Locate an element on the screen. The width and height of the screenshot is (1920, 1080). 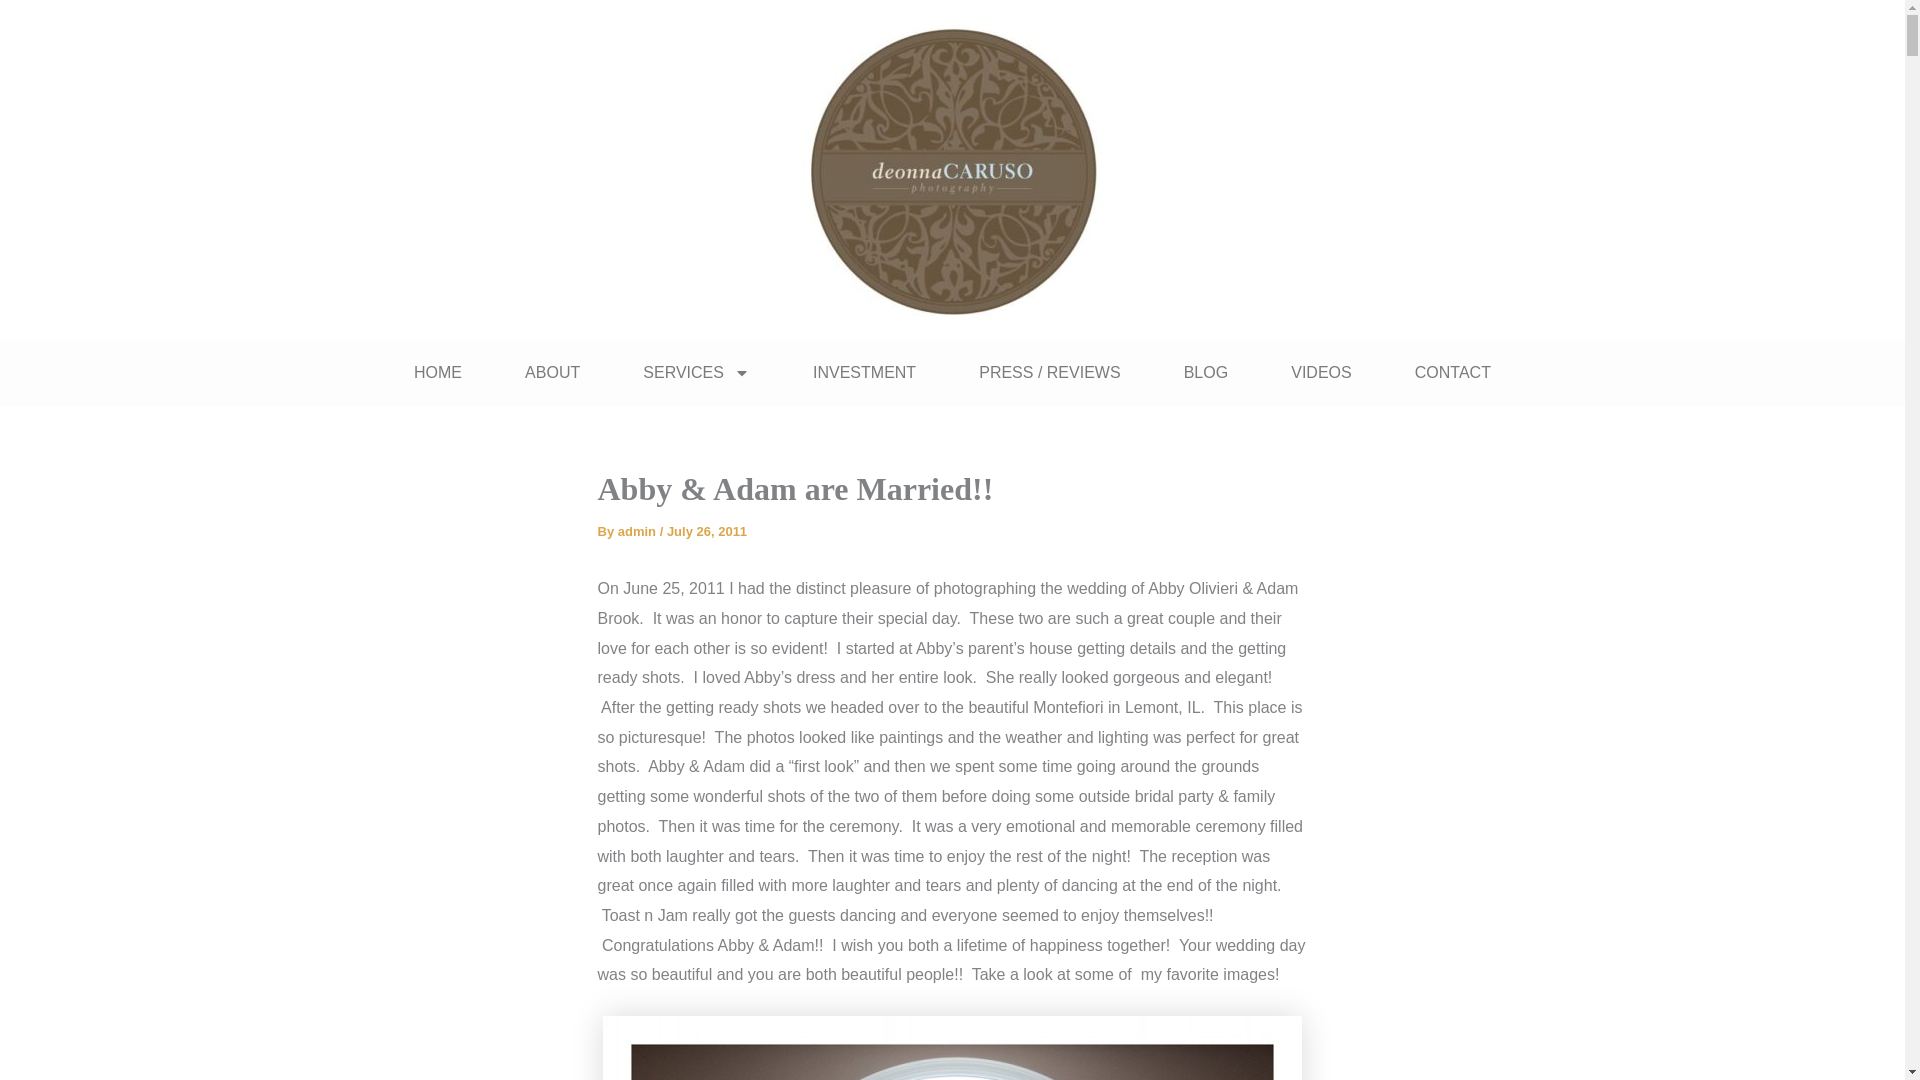
BLOG is located at coordinates (1206, 372).